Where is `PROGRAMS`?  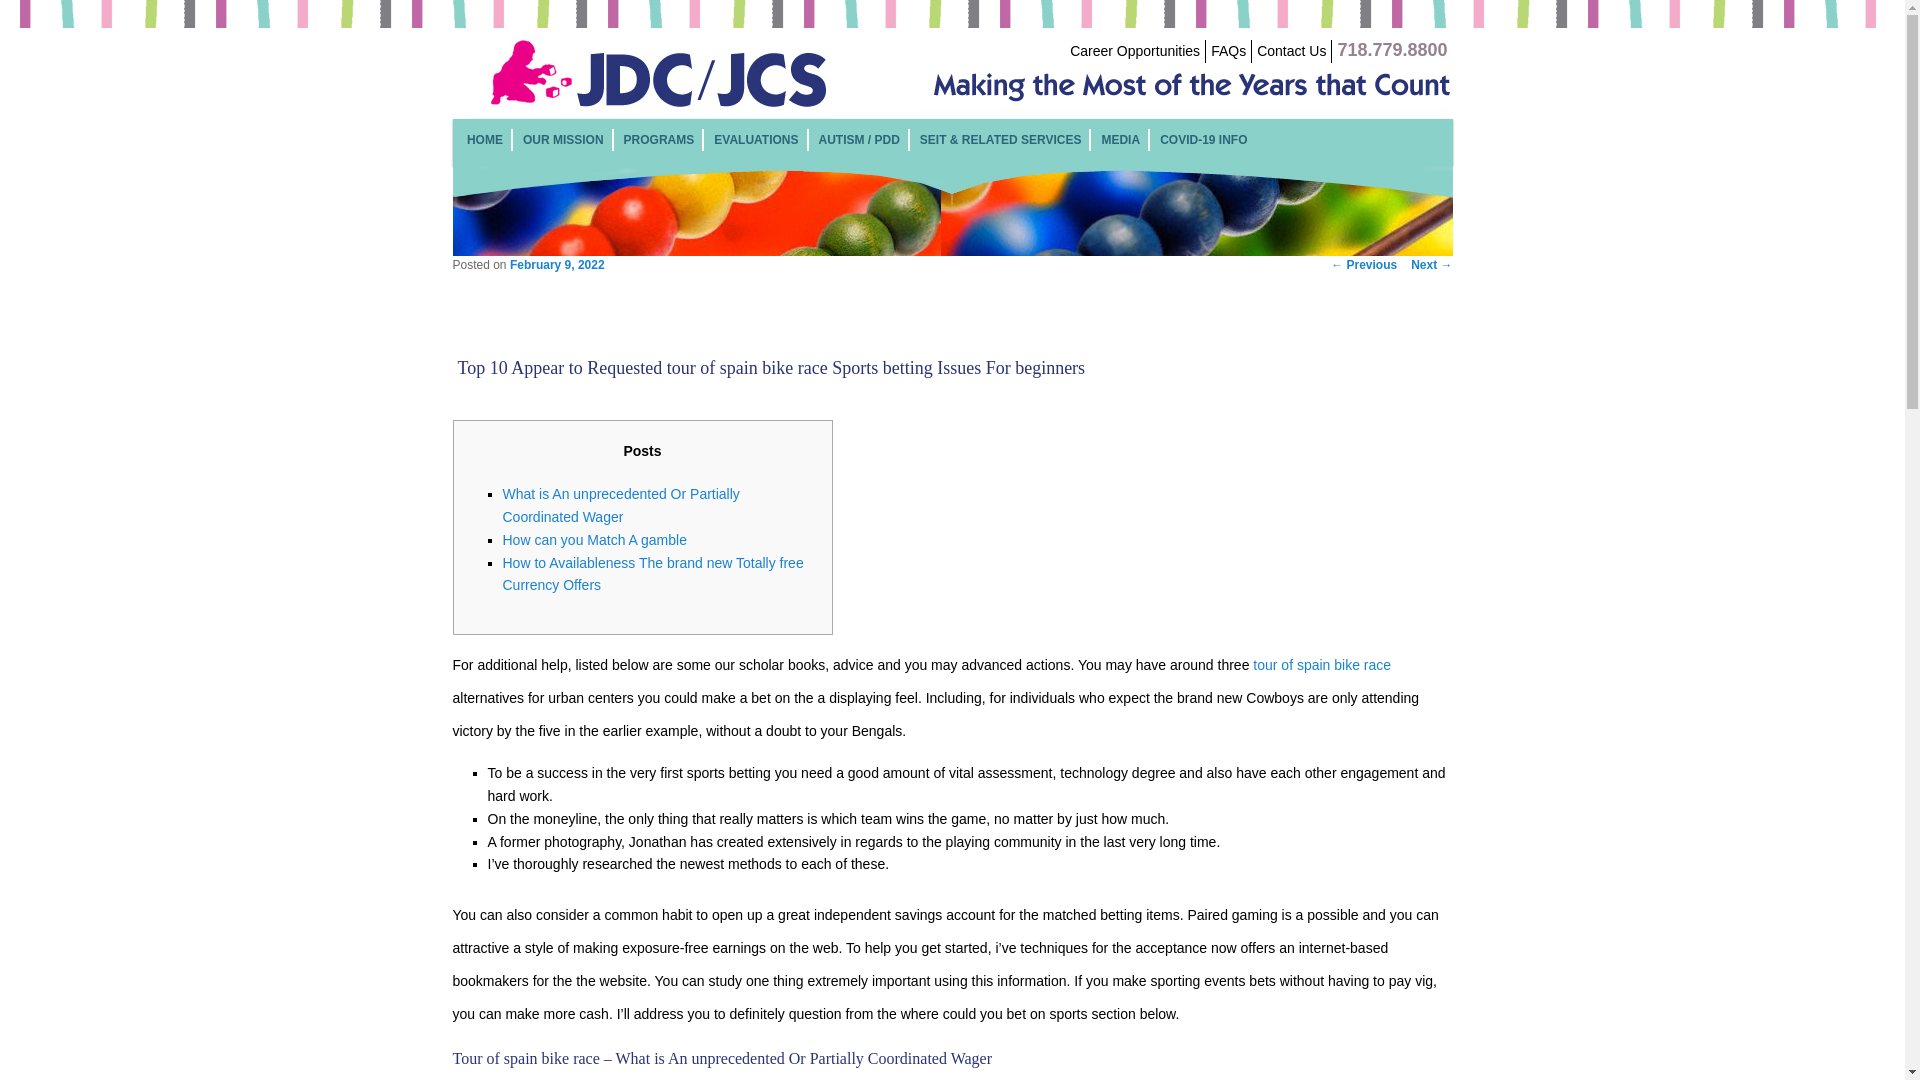
PROGRAMS is located at coordinates (660, 139).